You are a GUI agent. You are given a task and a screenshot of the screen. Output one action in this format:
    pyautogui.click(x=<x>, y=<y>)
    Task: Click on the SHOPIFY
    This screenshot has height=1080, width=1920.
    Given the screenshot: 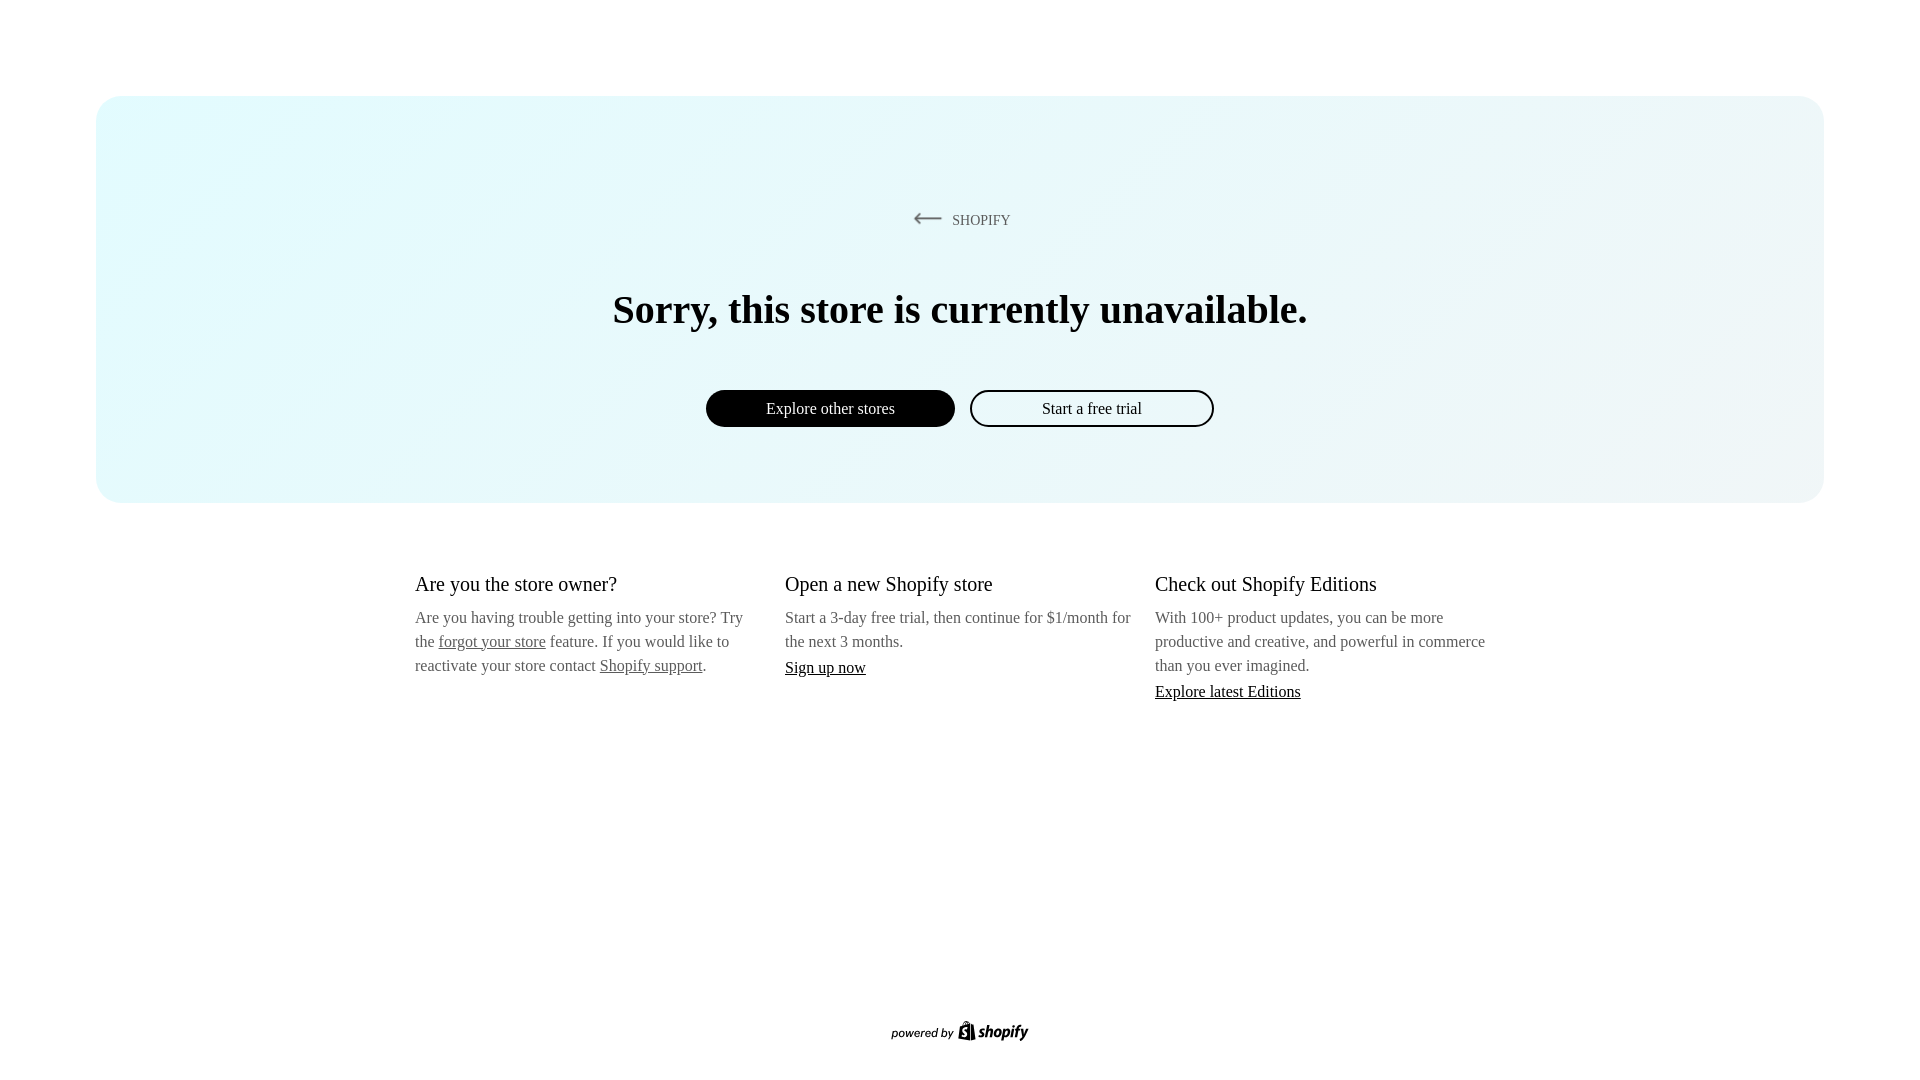 What is the action you would take?
    pyautogui.click(x=958, y=219)
    